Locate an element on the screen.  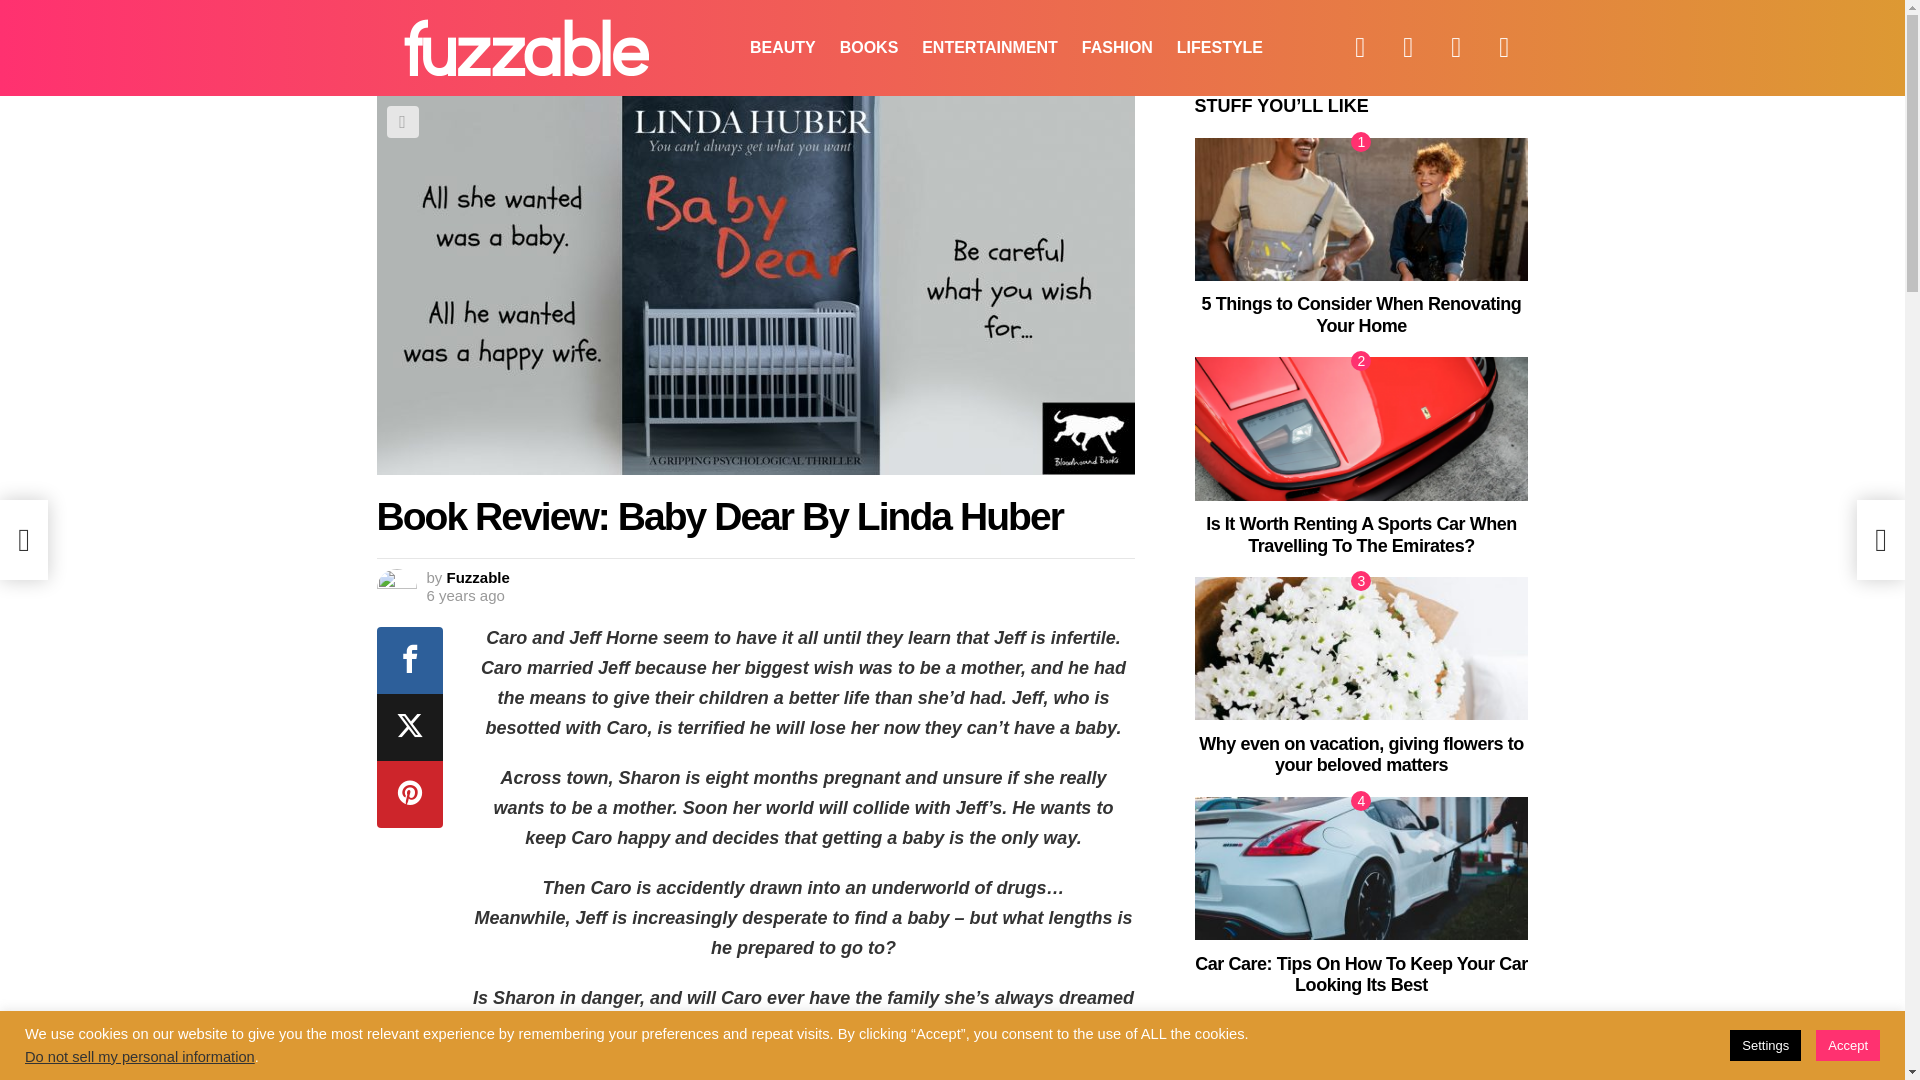
twitter is located at coordinates (1408, 48).